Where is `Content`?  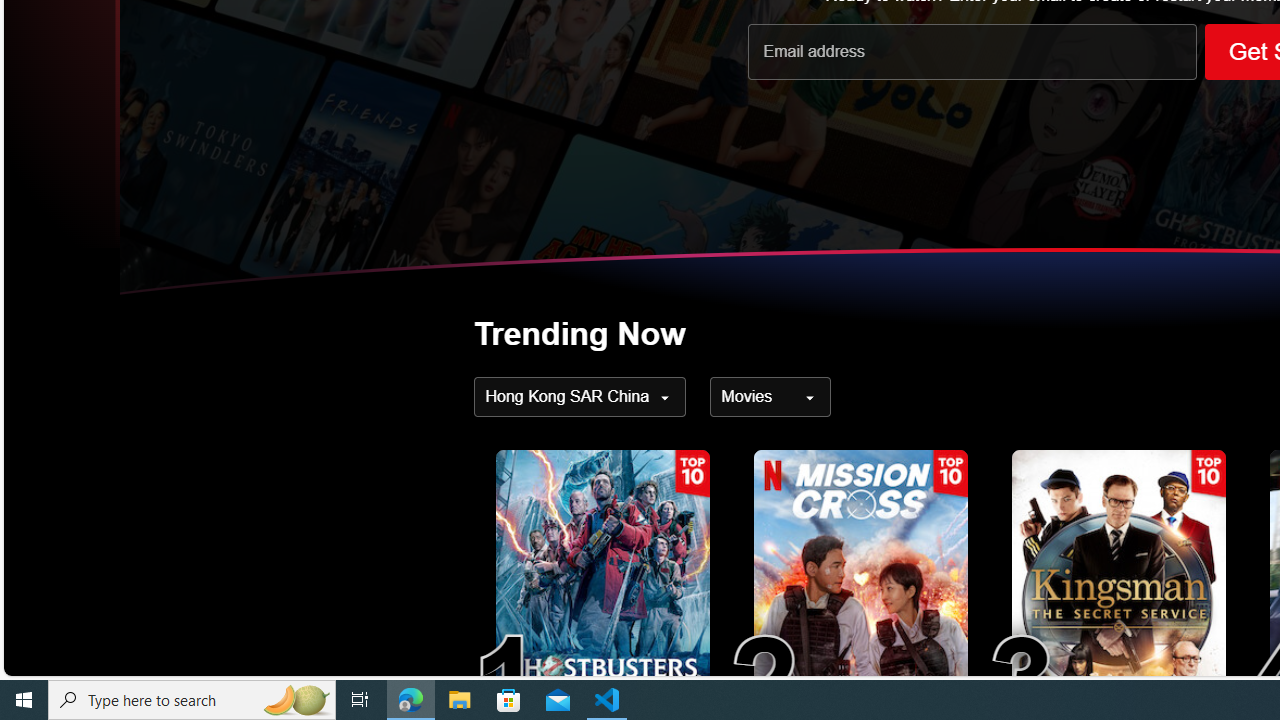
Content is located at coordinates (770, 396).